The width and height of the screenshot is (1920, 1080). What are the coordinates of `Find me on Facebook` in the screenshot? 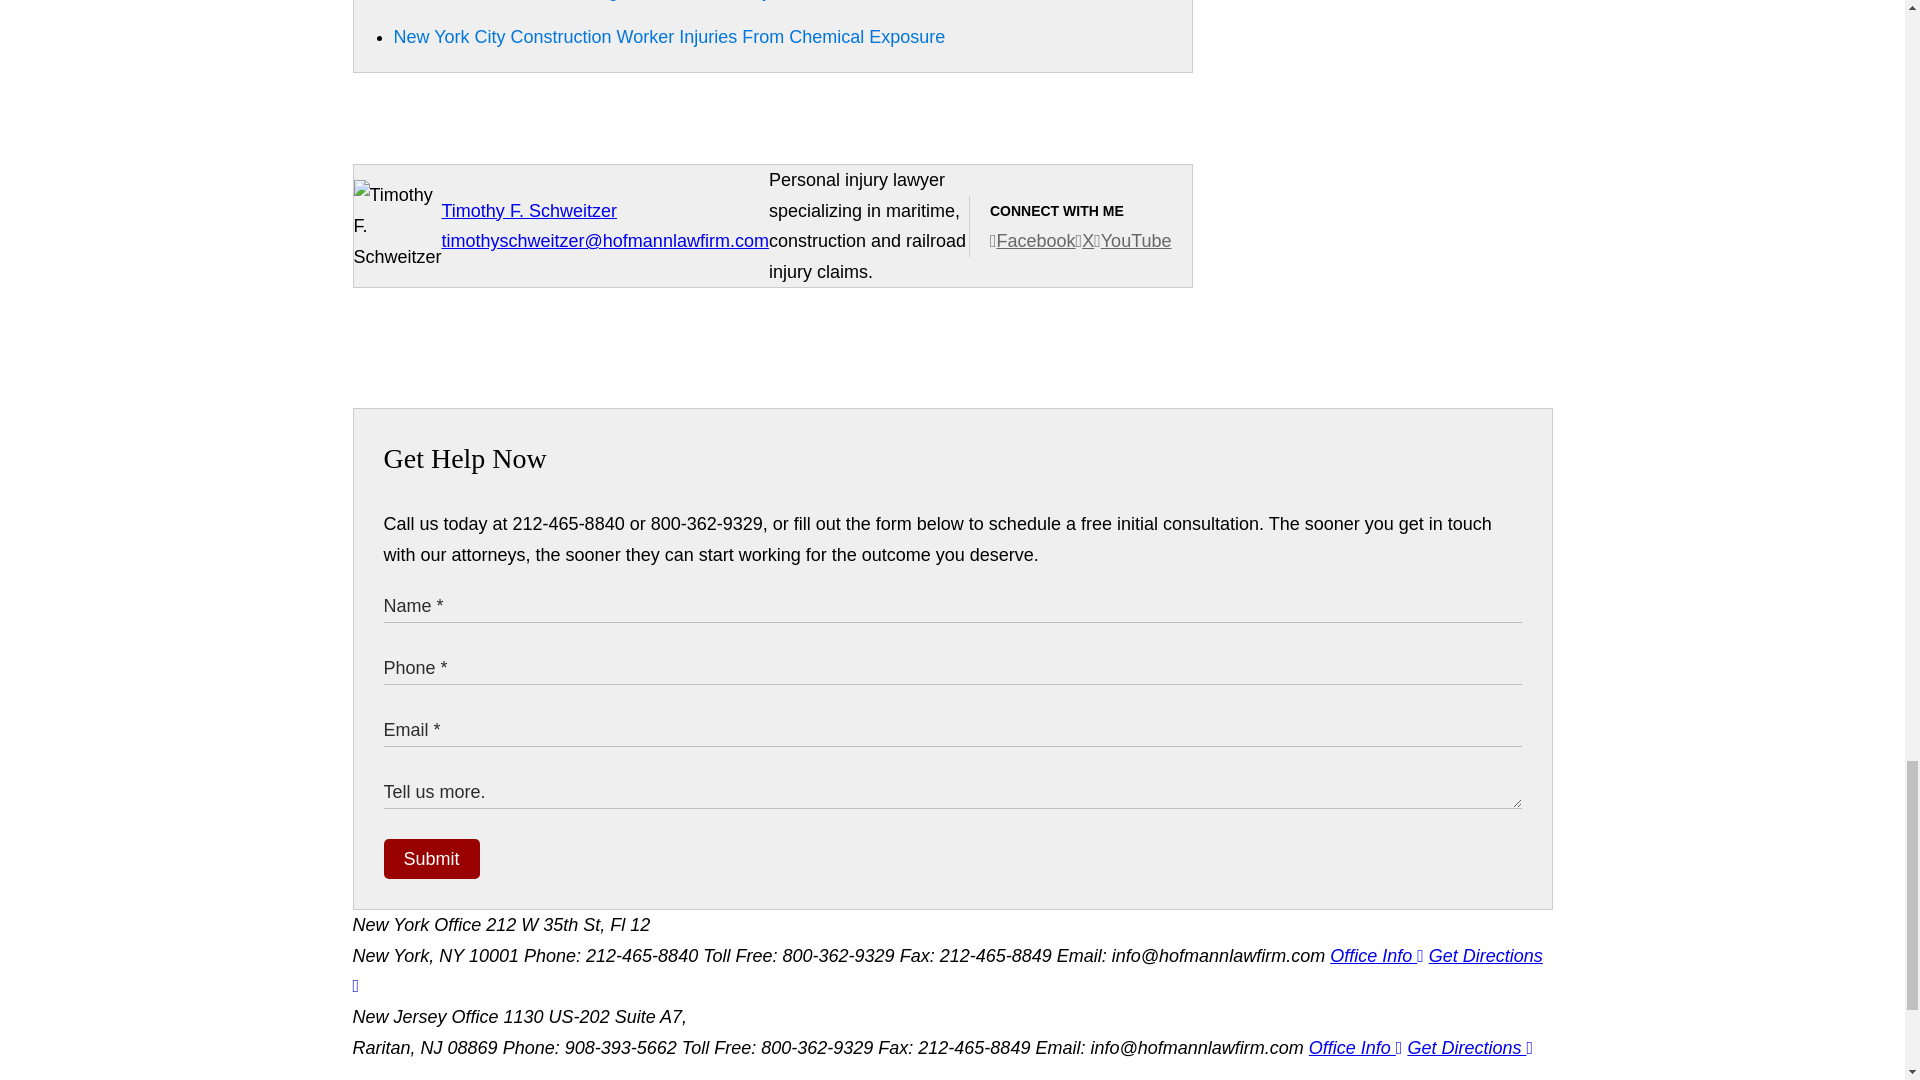 It's located at (1032, 240).